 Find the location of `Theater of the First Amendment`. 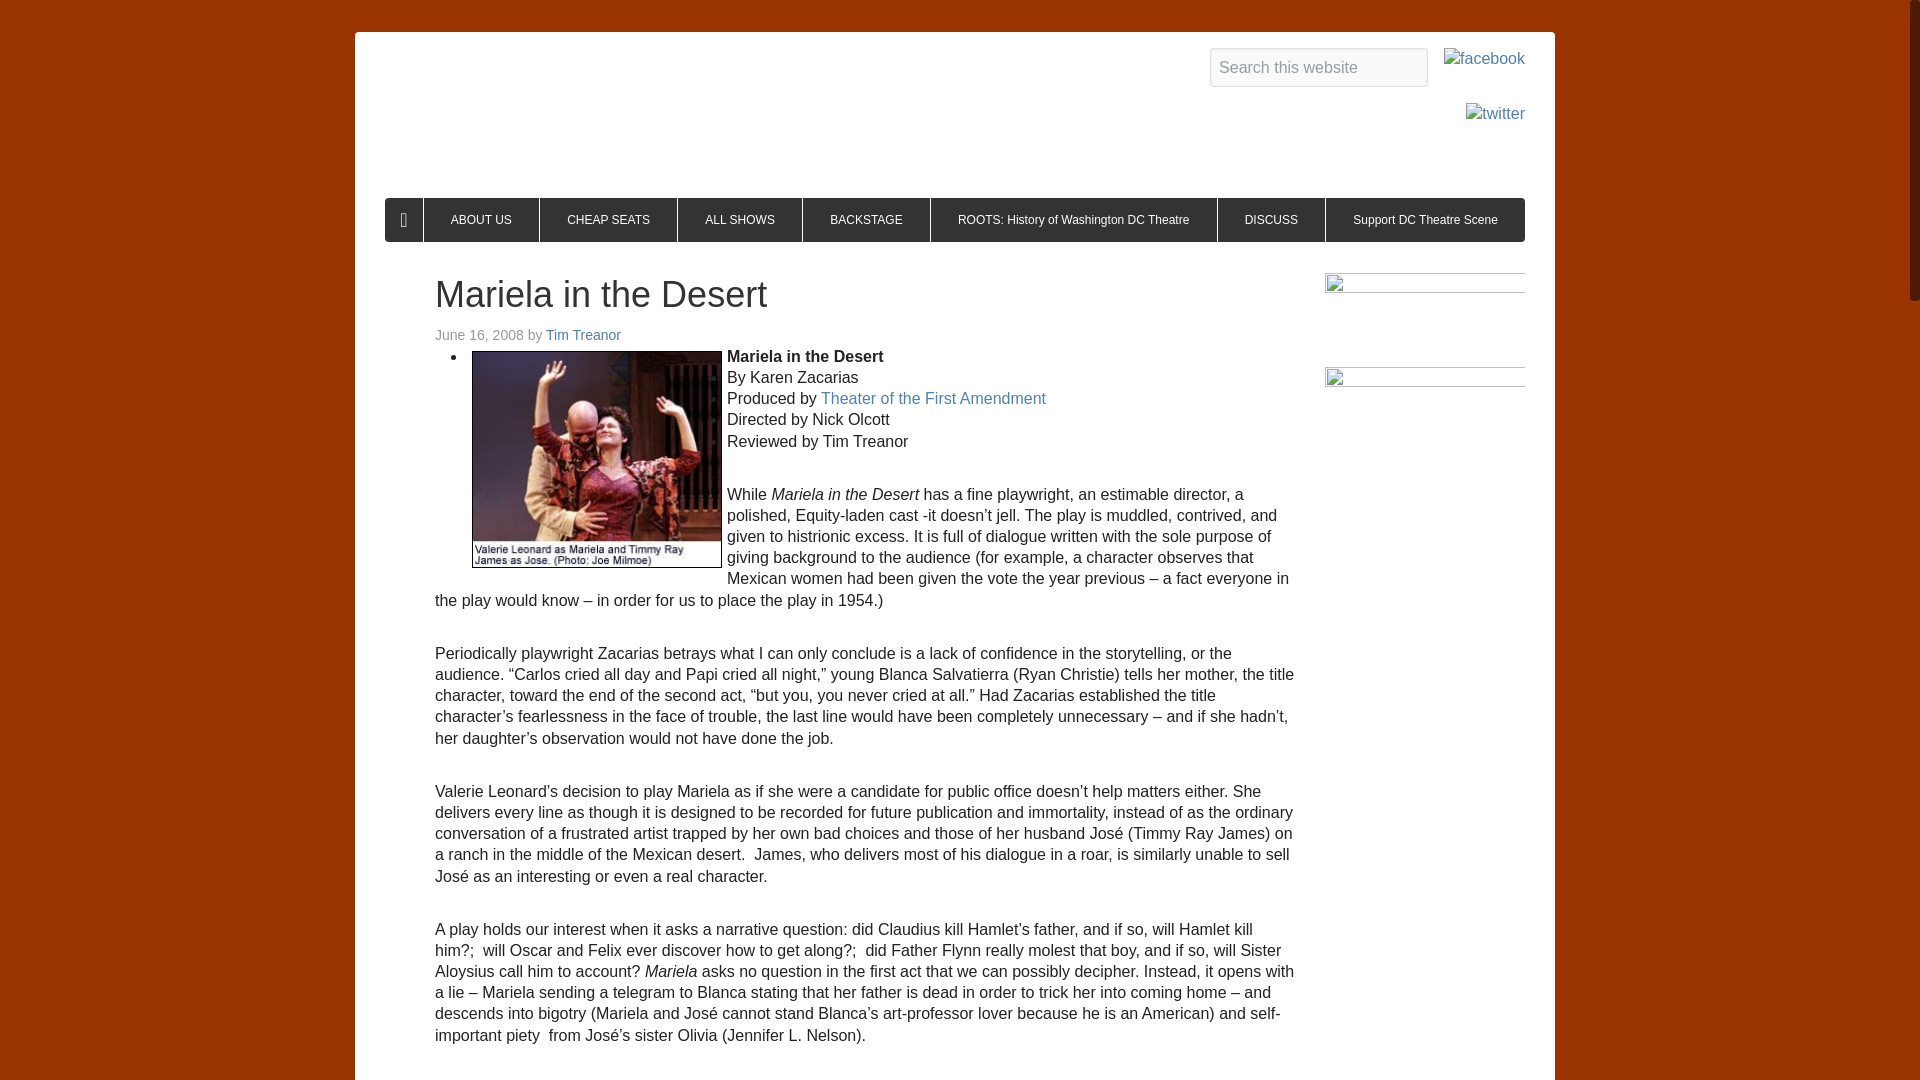

Theater of the First Amendment is located at coordinates (934, 398).